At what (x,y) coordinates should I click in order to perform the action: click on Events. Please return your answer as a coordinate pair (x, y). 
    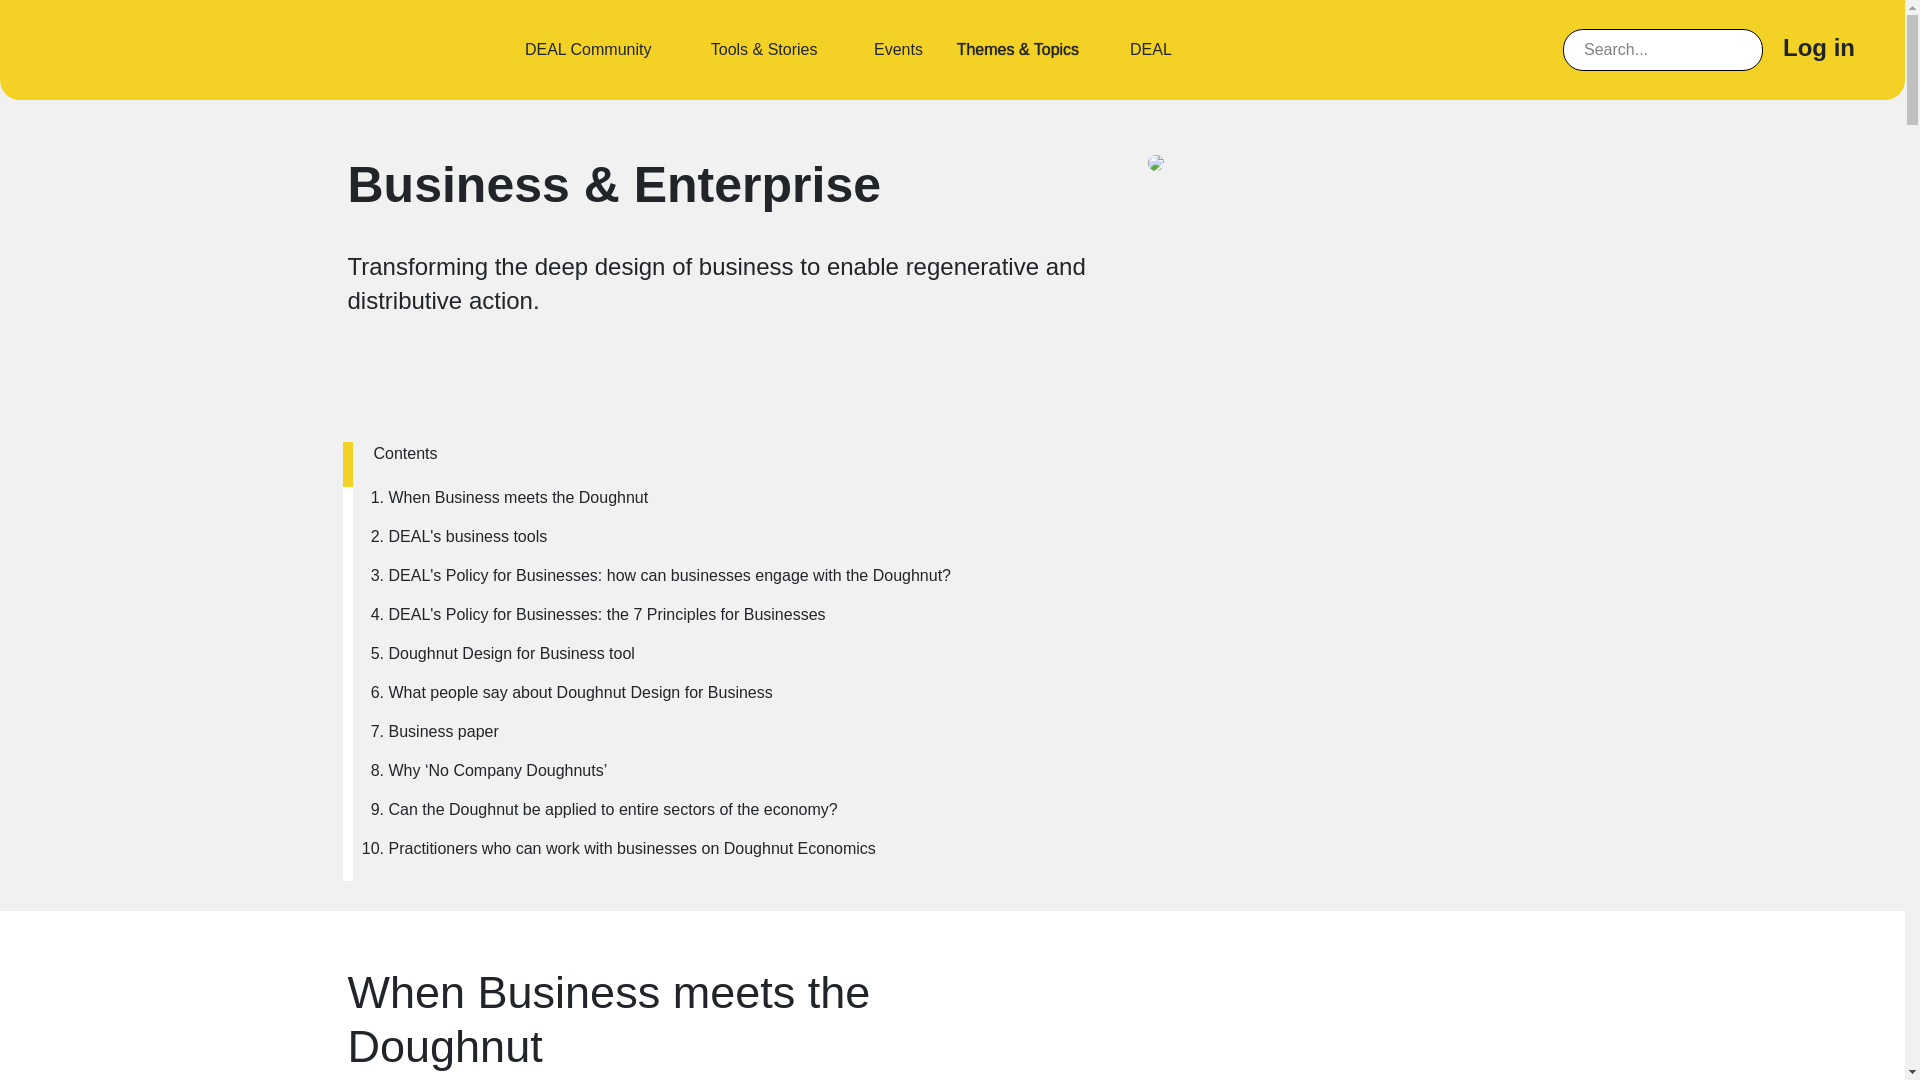
    Looking at the image, I should click on (897, 49).